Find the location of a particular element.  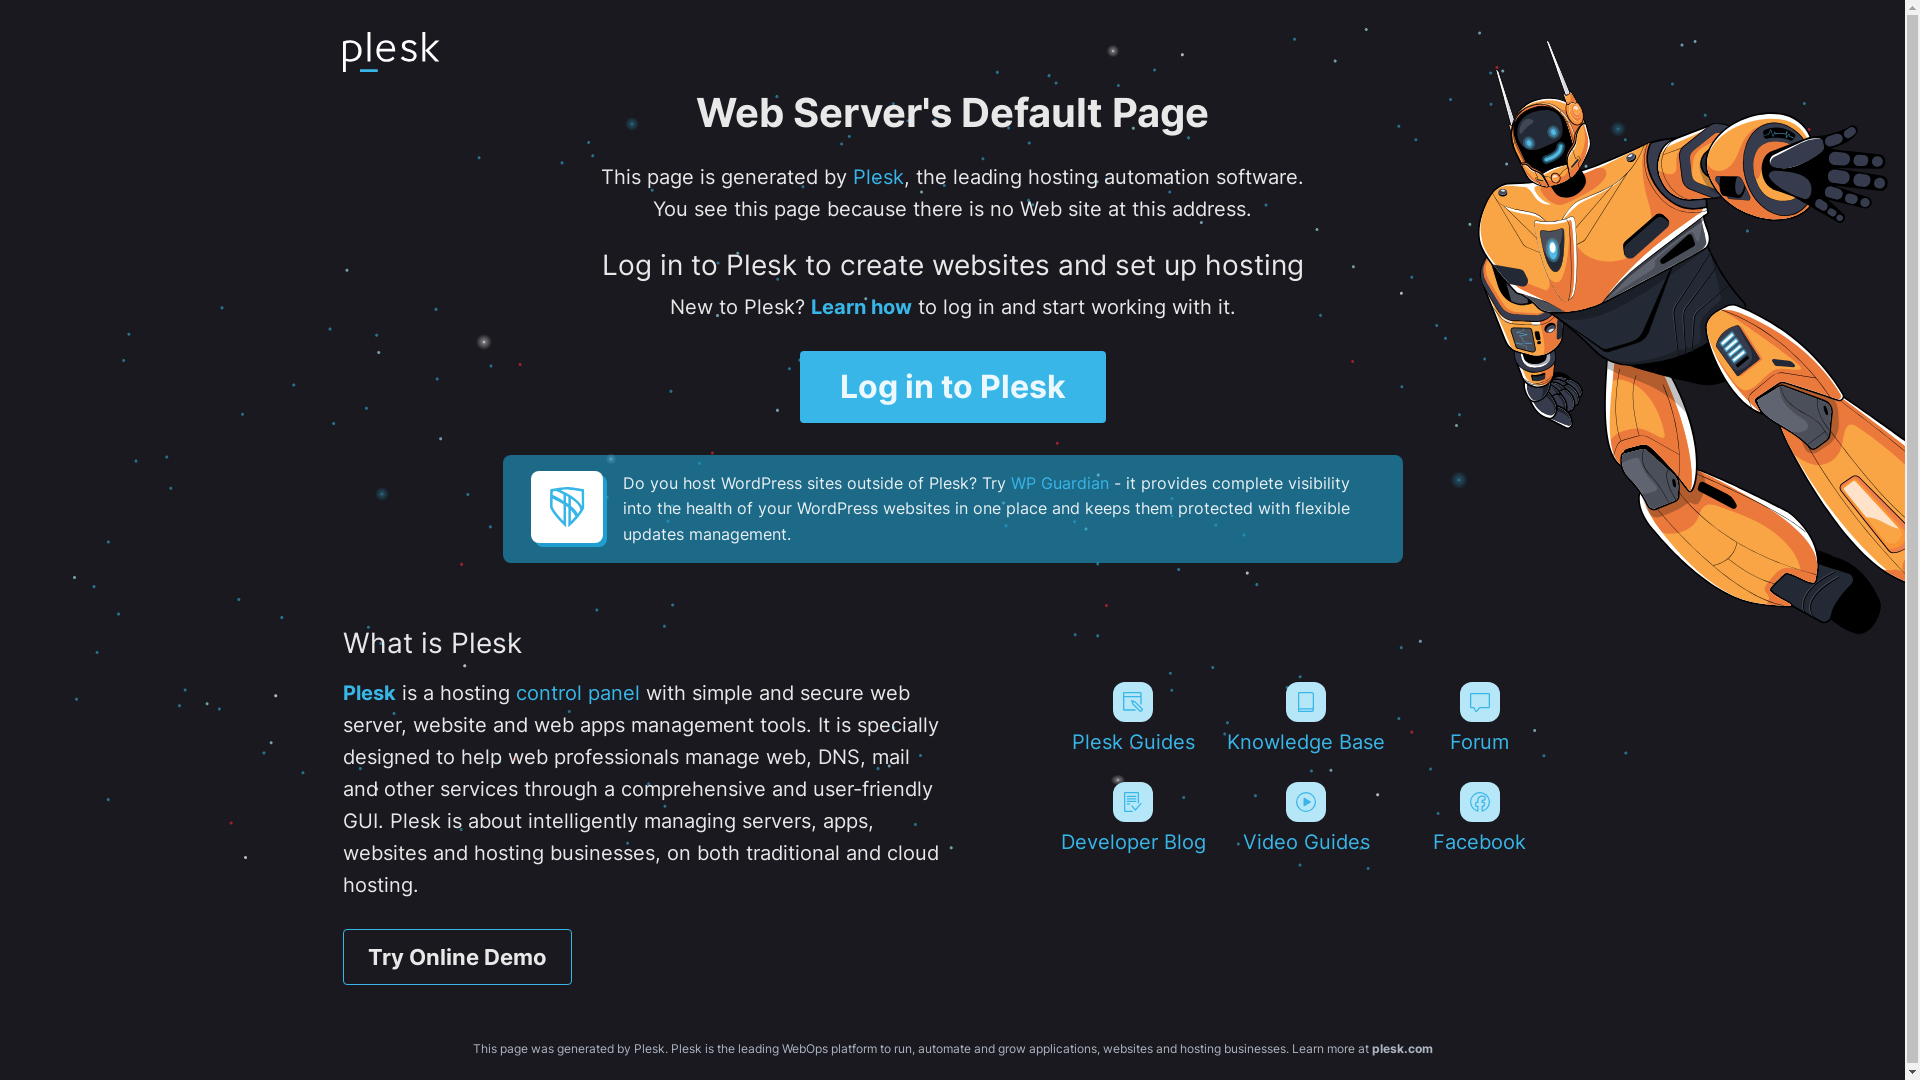

Facebook is located at coordinates (1480, 818).